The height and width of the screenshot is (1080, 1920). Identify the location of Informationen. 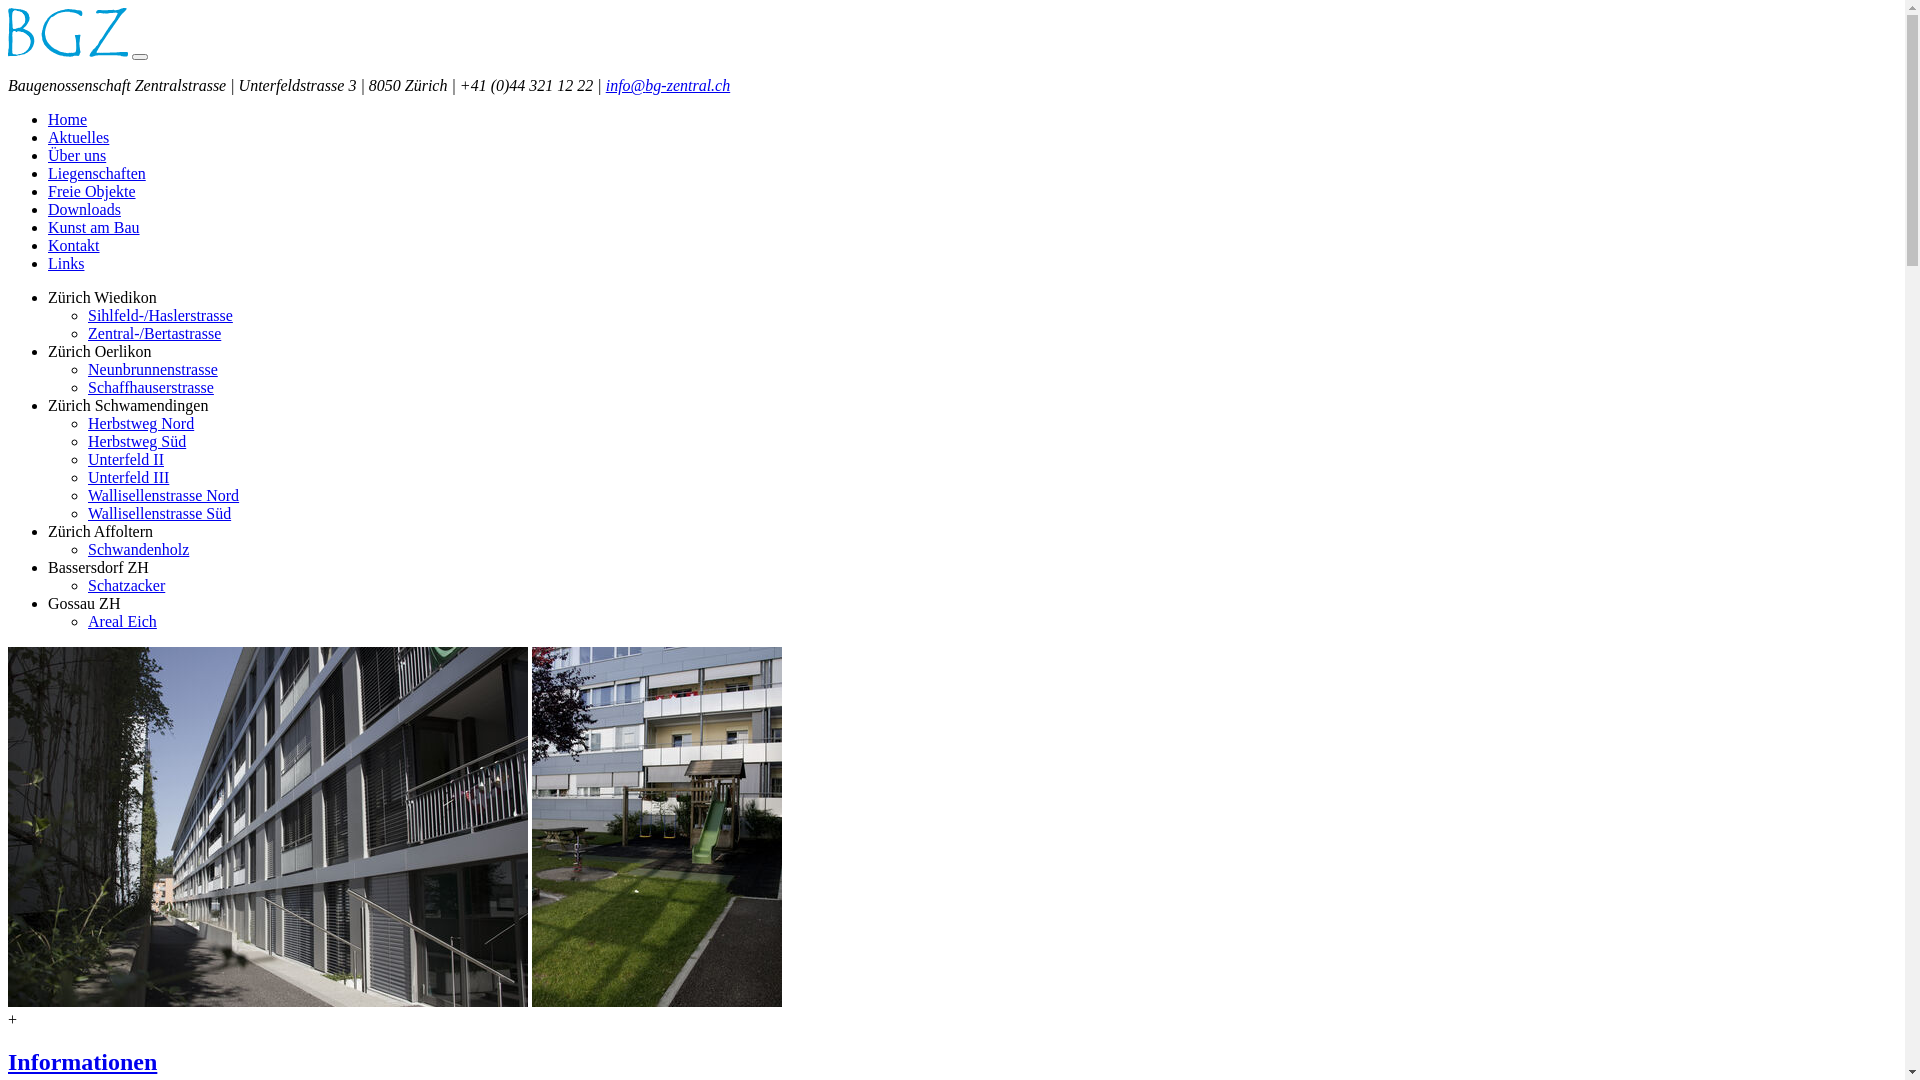
(82, 1062).